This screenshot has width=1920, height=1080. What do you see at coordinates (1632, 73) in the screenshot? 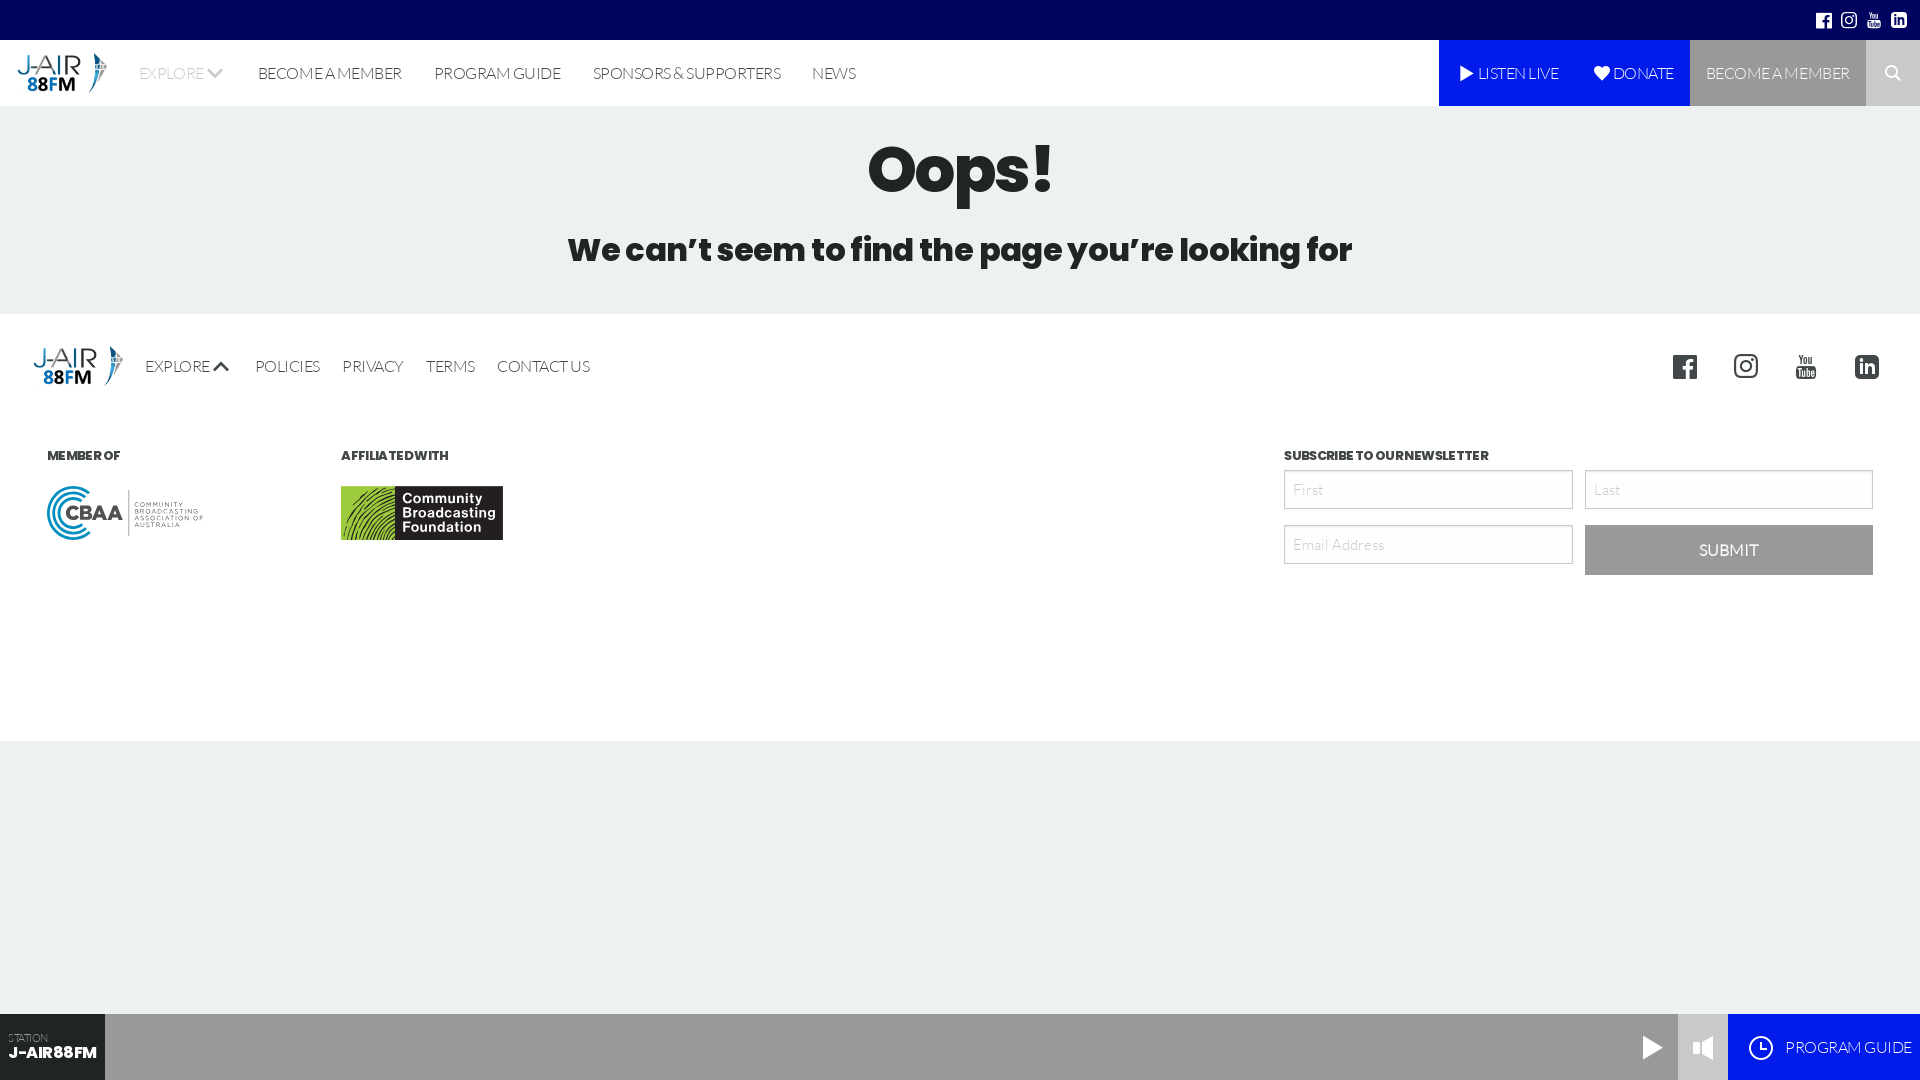
I see `DONATE` at bounding box center [1632, 73].